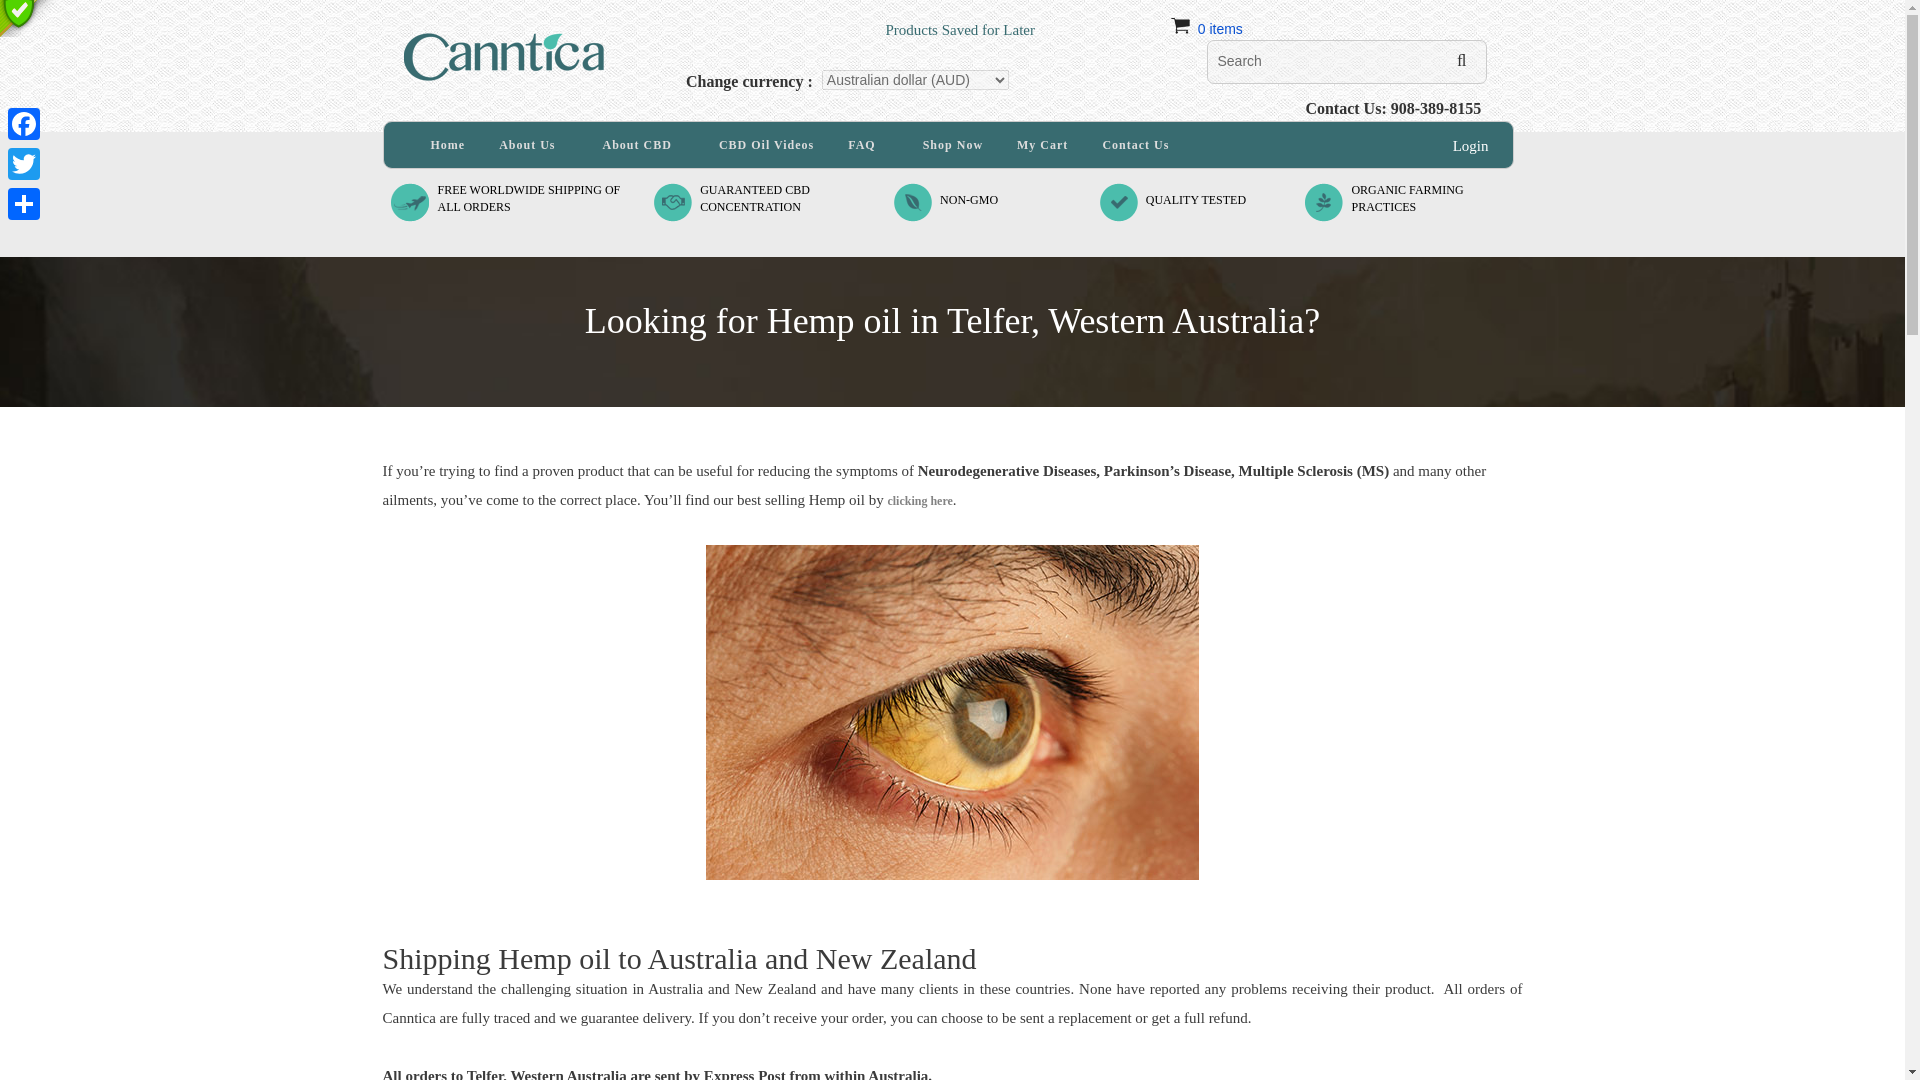 This screenshot has height=1080, width=1920. What do you see at coordinates (528, 198) in the screenshot?
I see `NON-GMO` at bounding box center [528, 198].